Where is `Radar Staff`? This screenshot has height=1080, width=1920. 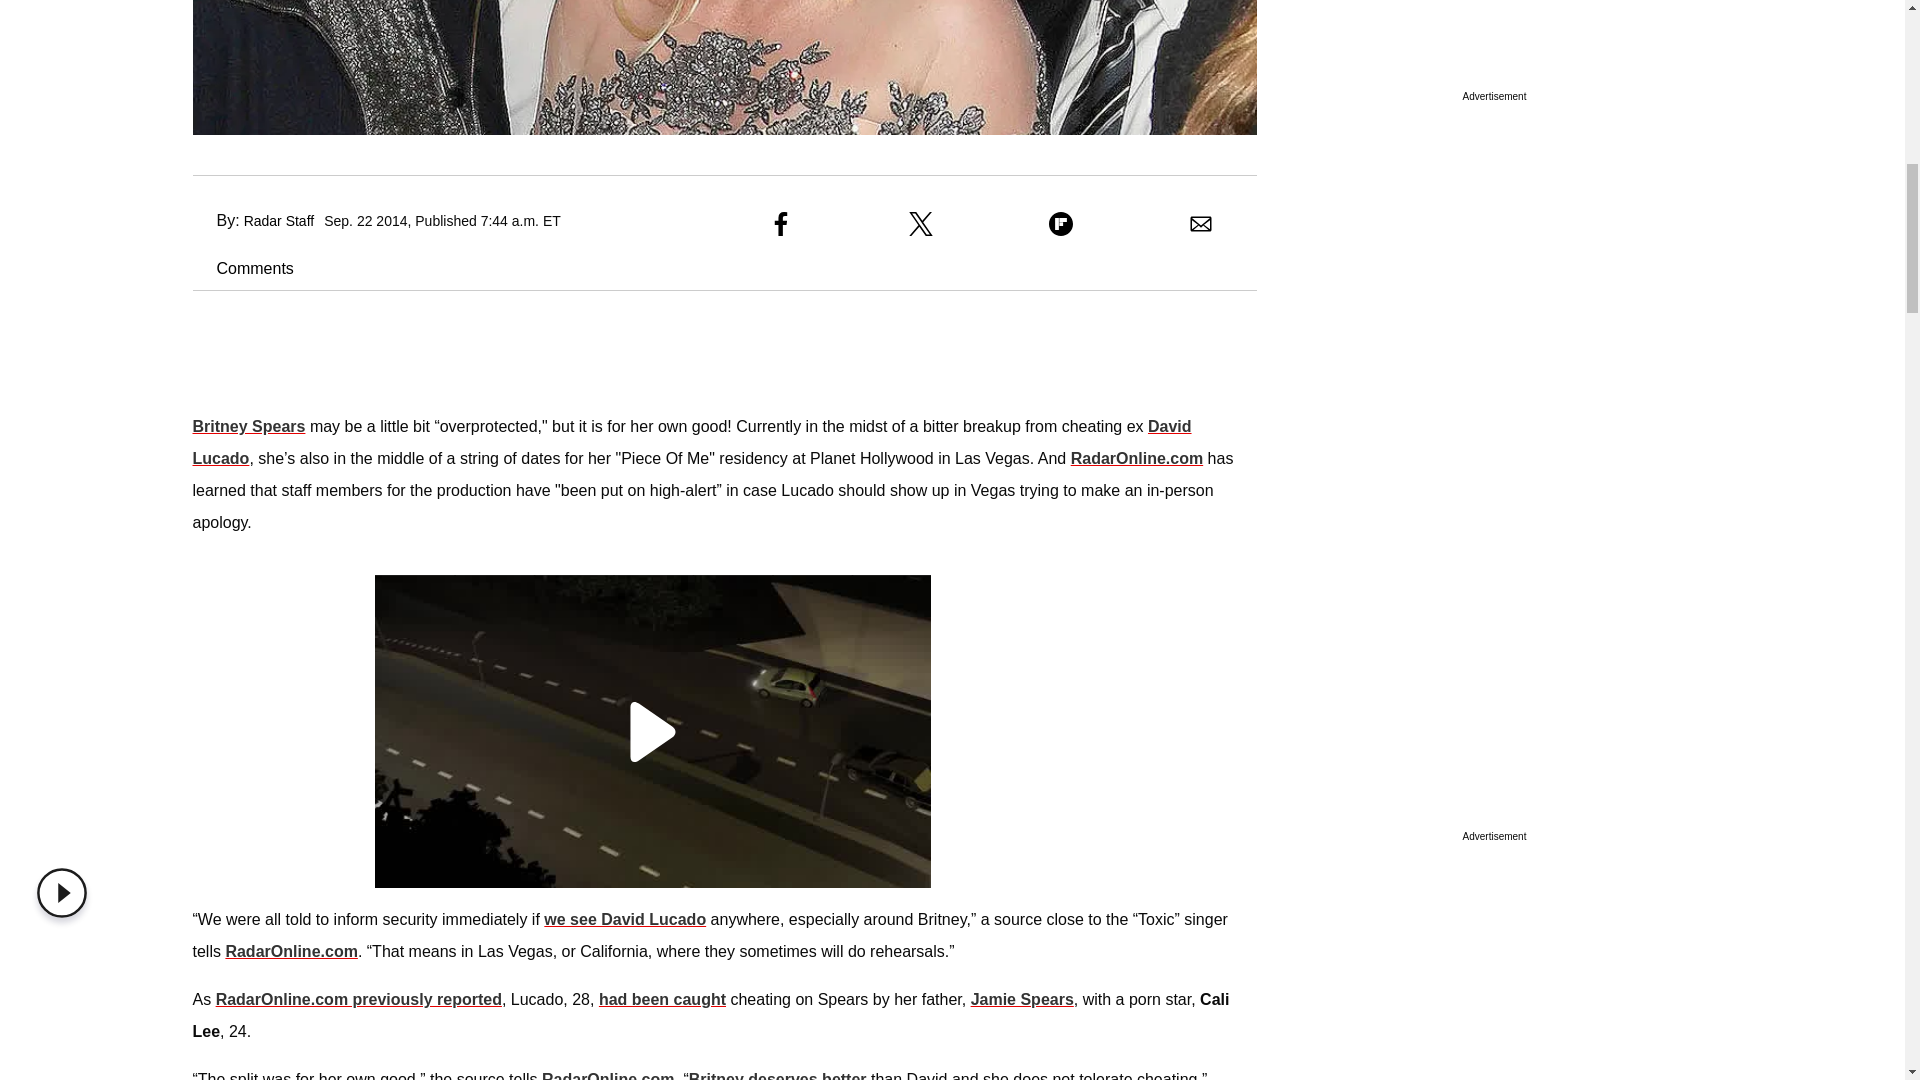 Radar Staff is located at coordinates (278, 220).